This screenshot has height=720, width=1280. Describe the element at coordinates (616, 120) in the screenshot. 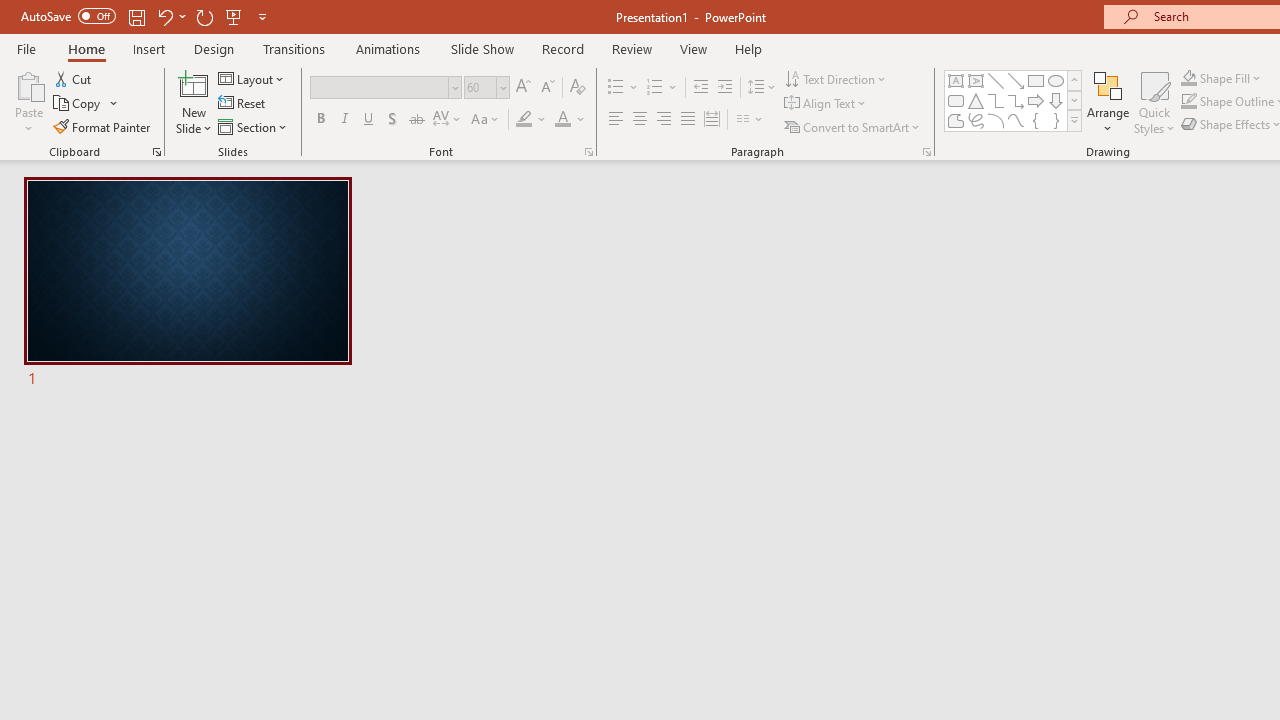

I see `Align Left` at that location.